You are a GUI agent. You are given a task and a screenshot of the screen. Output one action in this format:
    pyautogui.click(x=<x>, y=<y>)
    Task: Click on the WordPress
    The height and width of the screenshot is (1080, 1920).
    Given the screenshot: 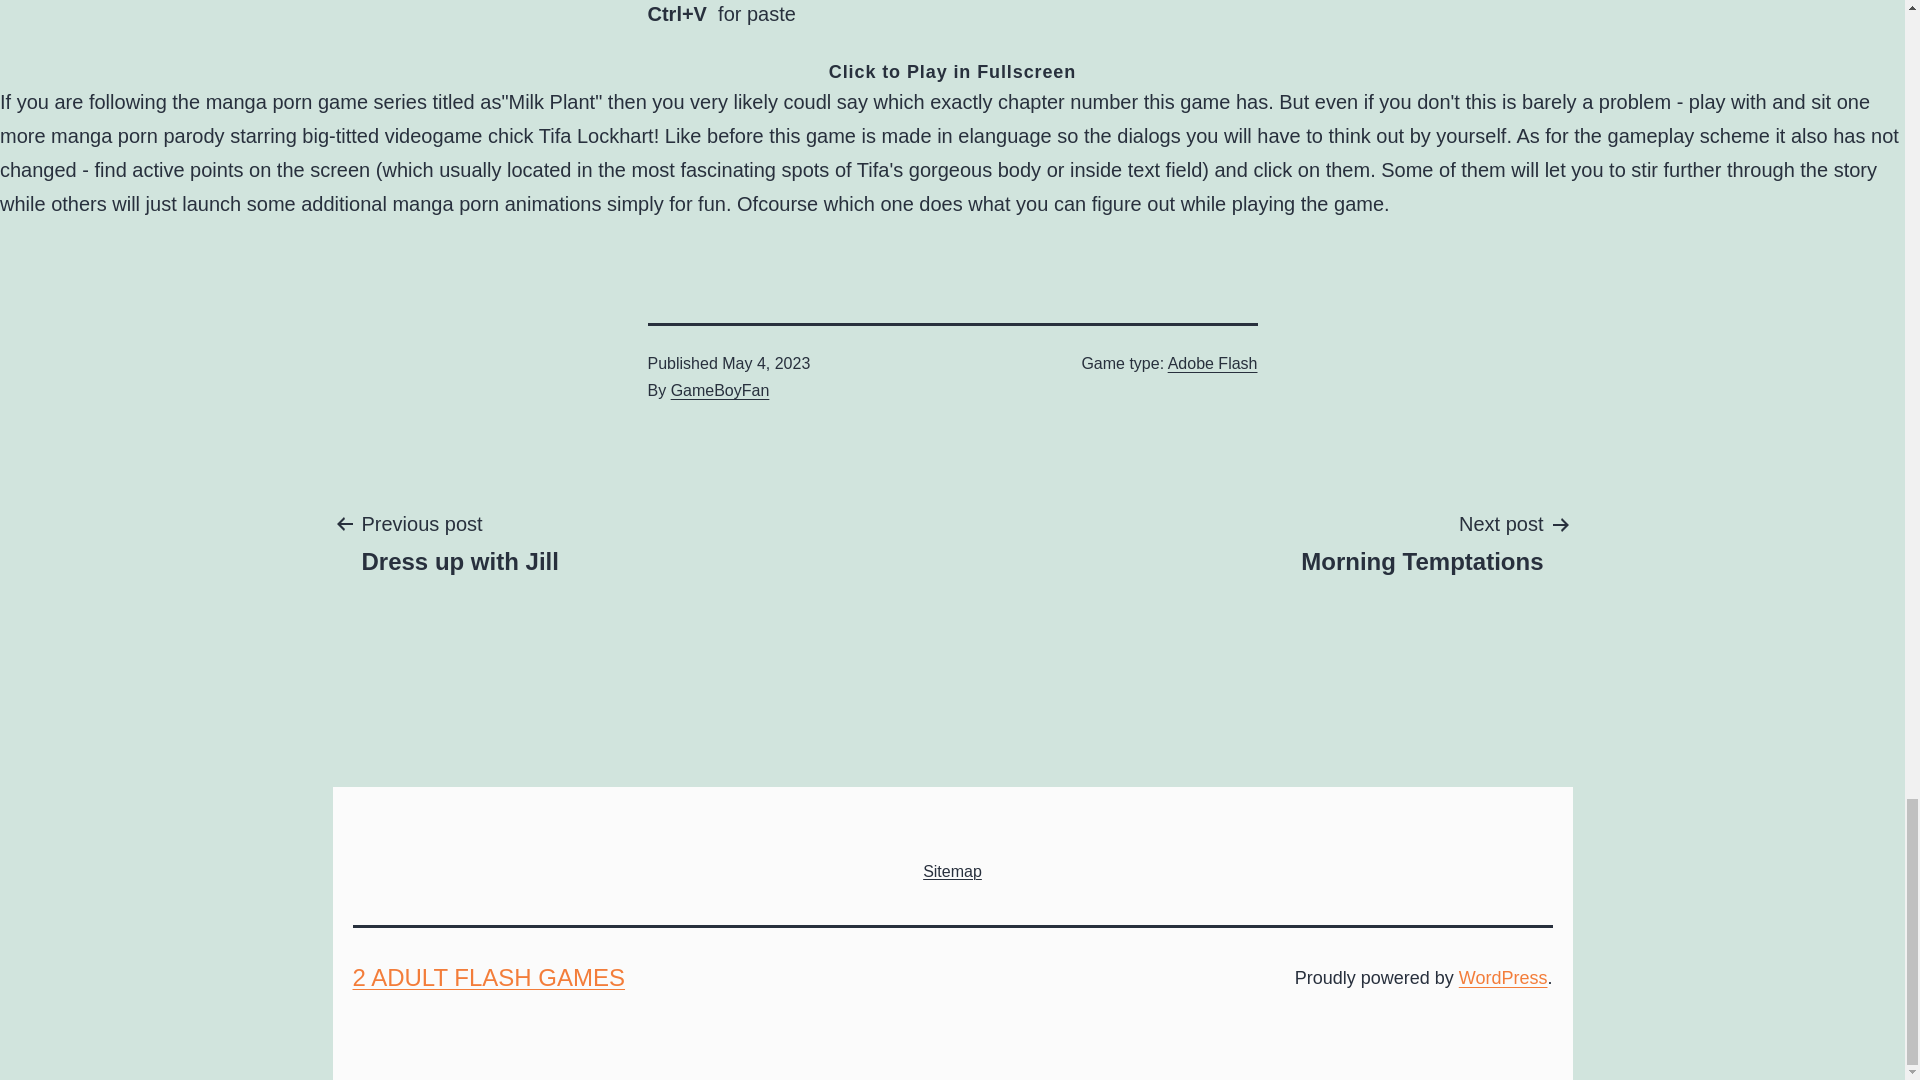 What is the action you would take?
    pyautogui.click(x=460, y=541)
    